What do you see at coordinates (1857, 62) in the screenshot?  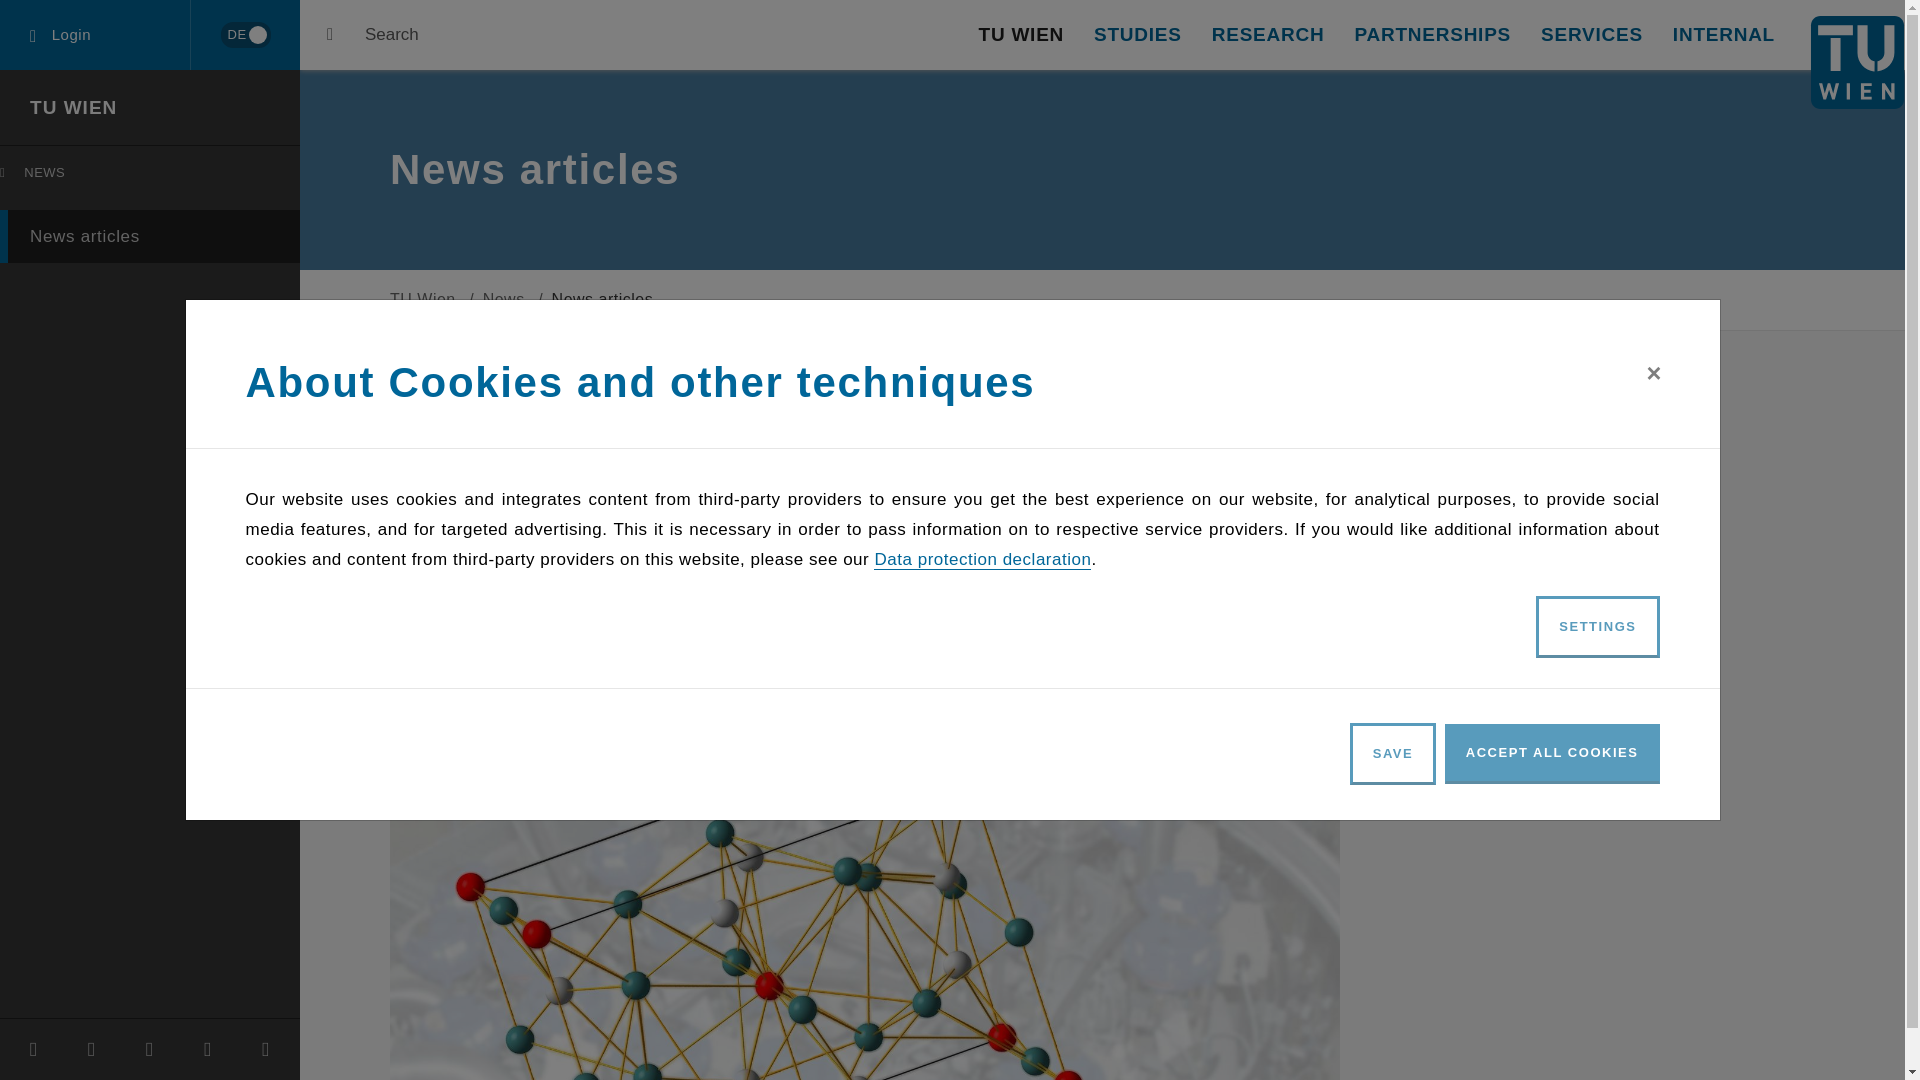 I see `TU Wien - homepage` at bounding box center [1857, 62].